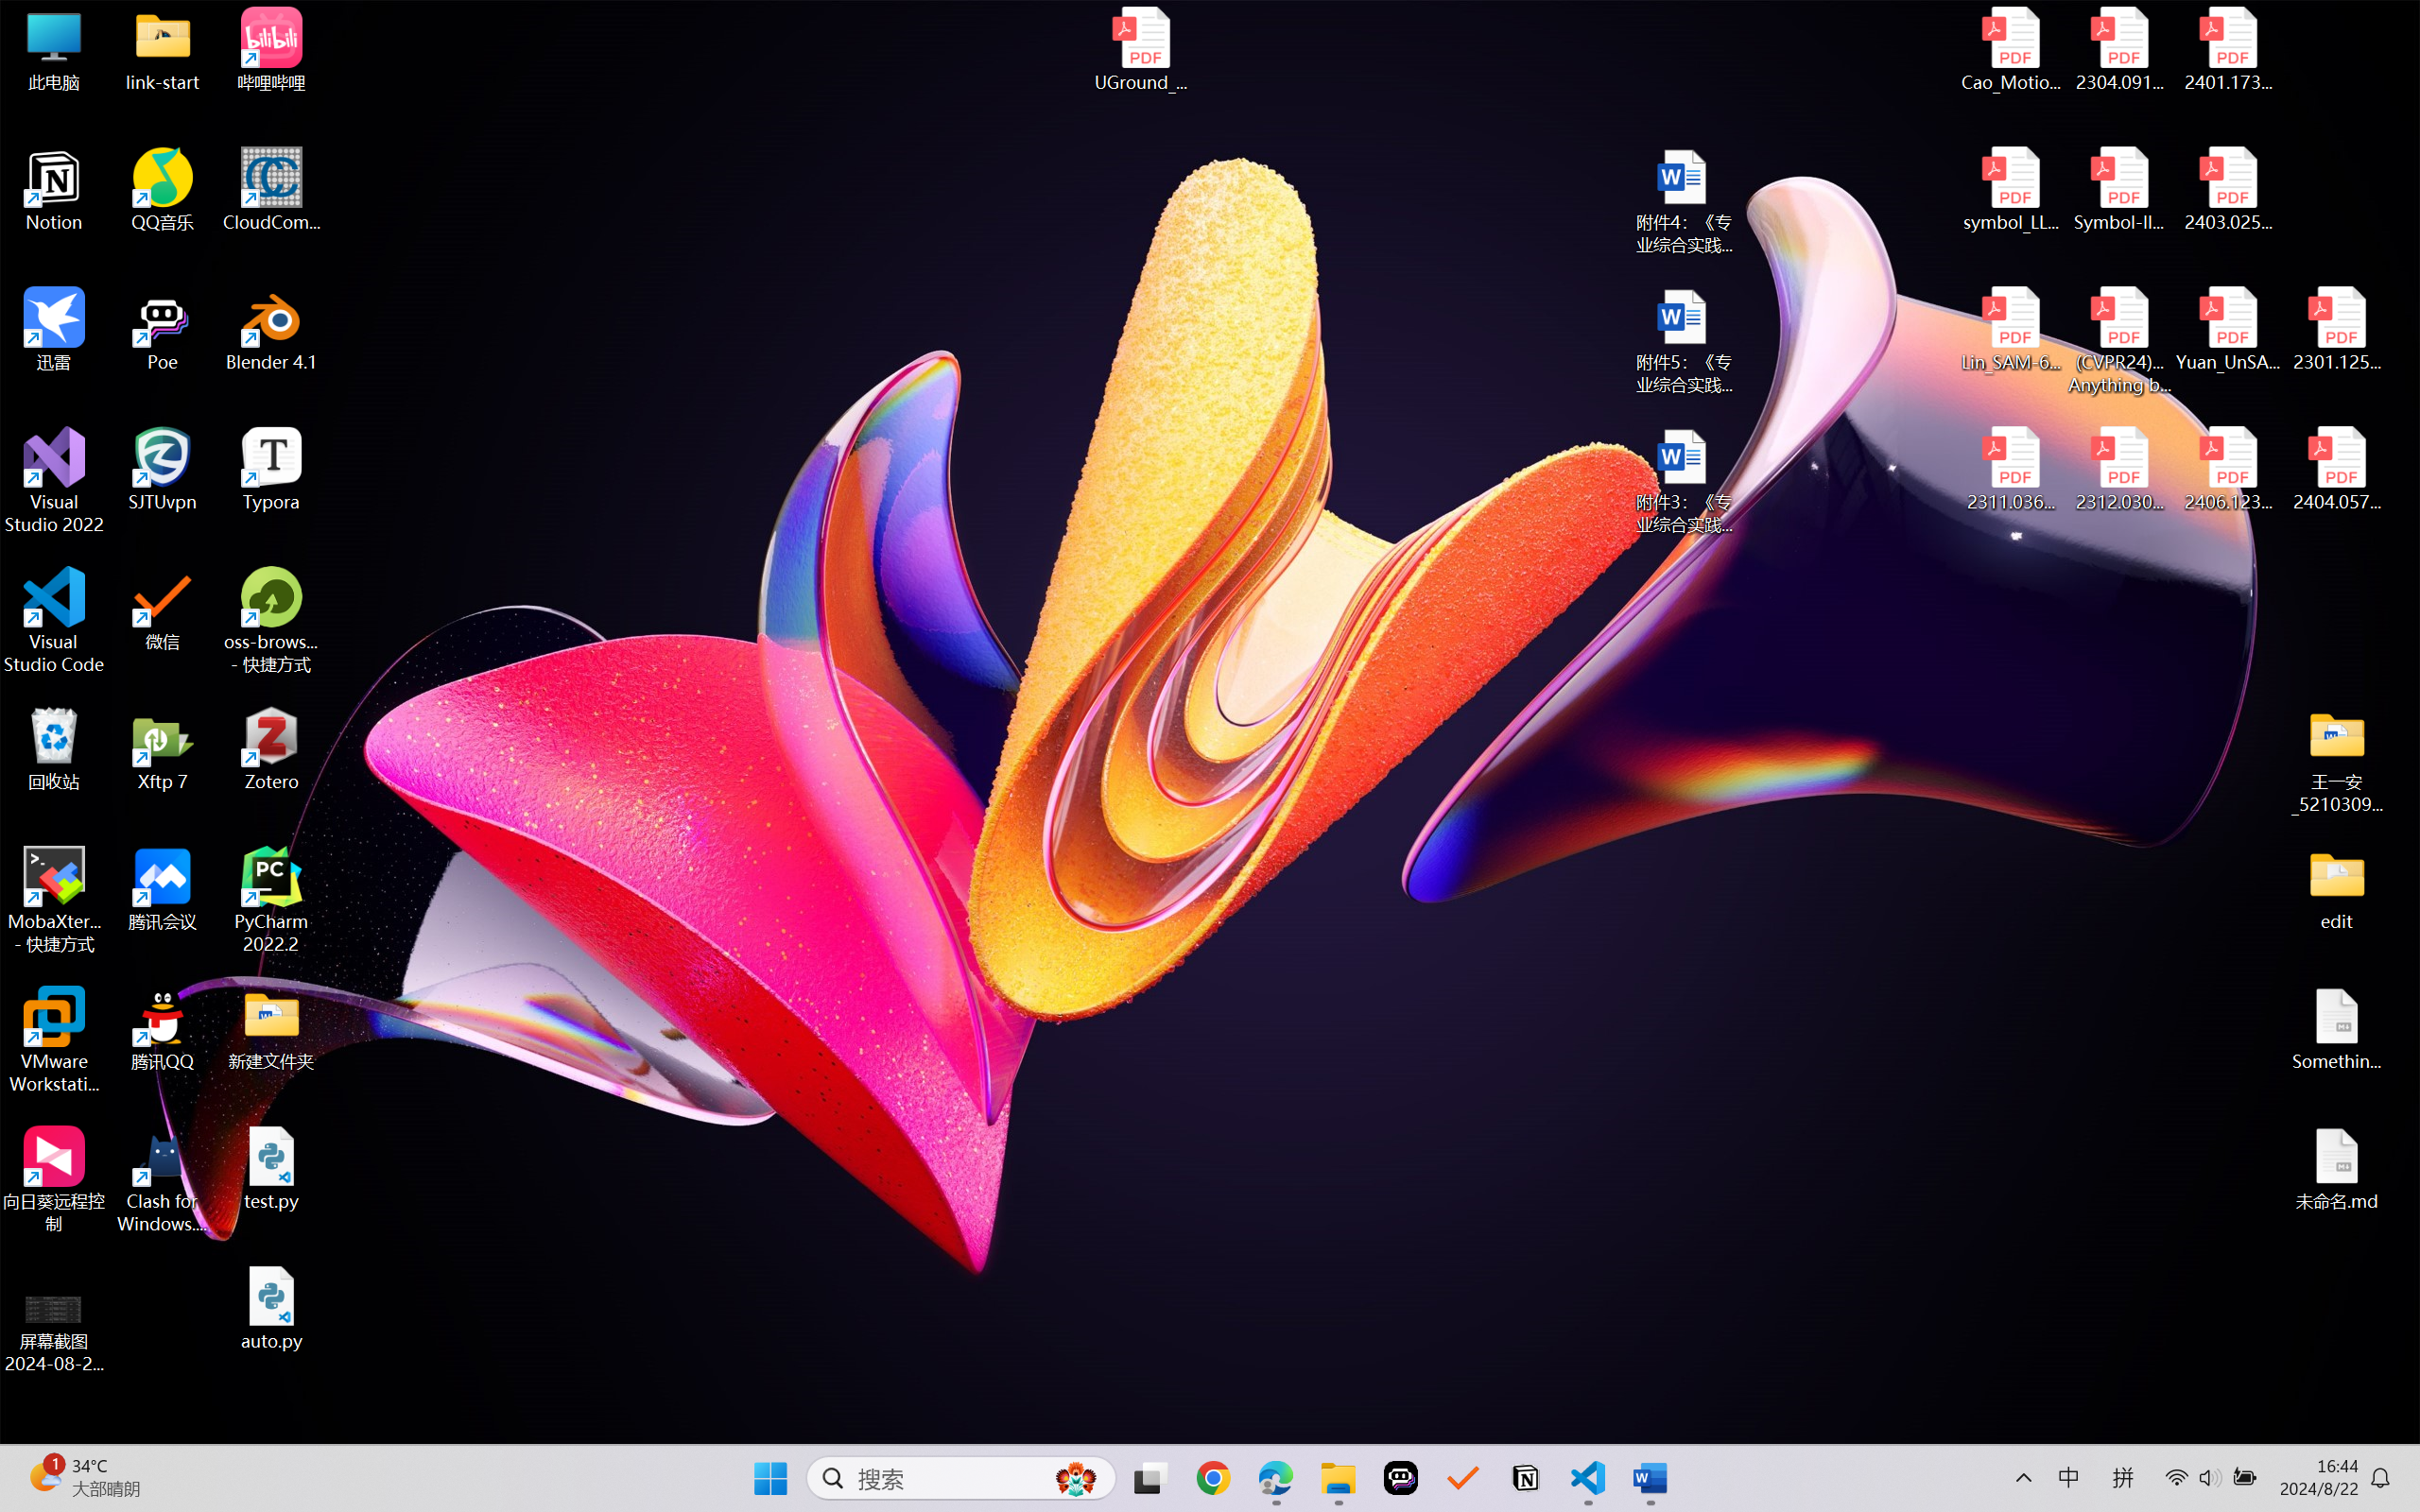  What do you see at coordinates (2337, 888) in the screenshot?
I see `edit` at bounding box center [2337, 888].